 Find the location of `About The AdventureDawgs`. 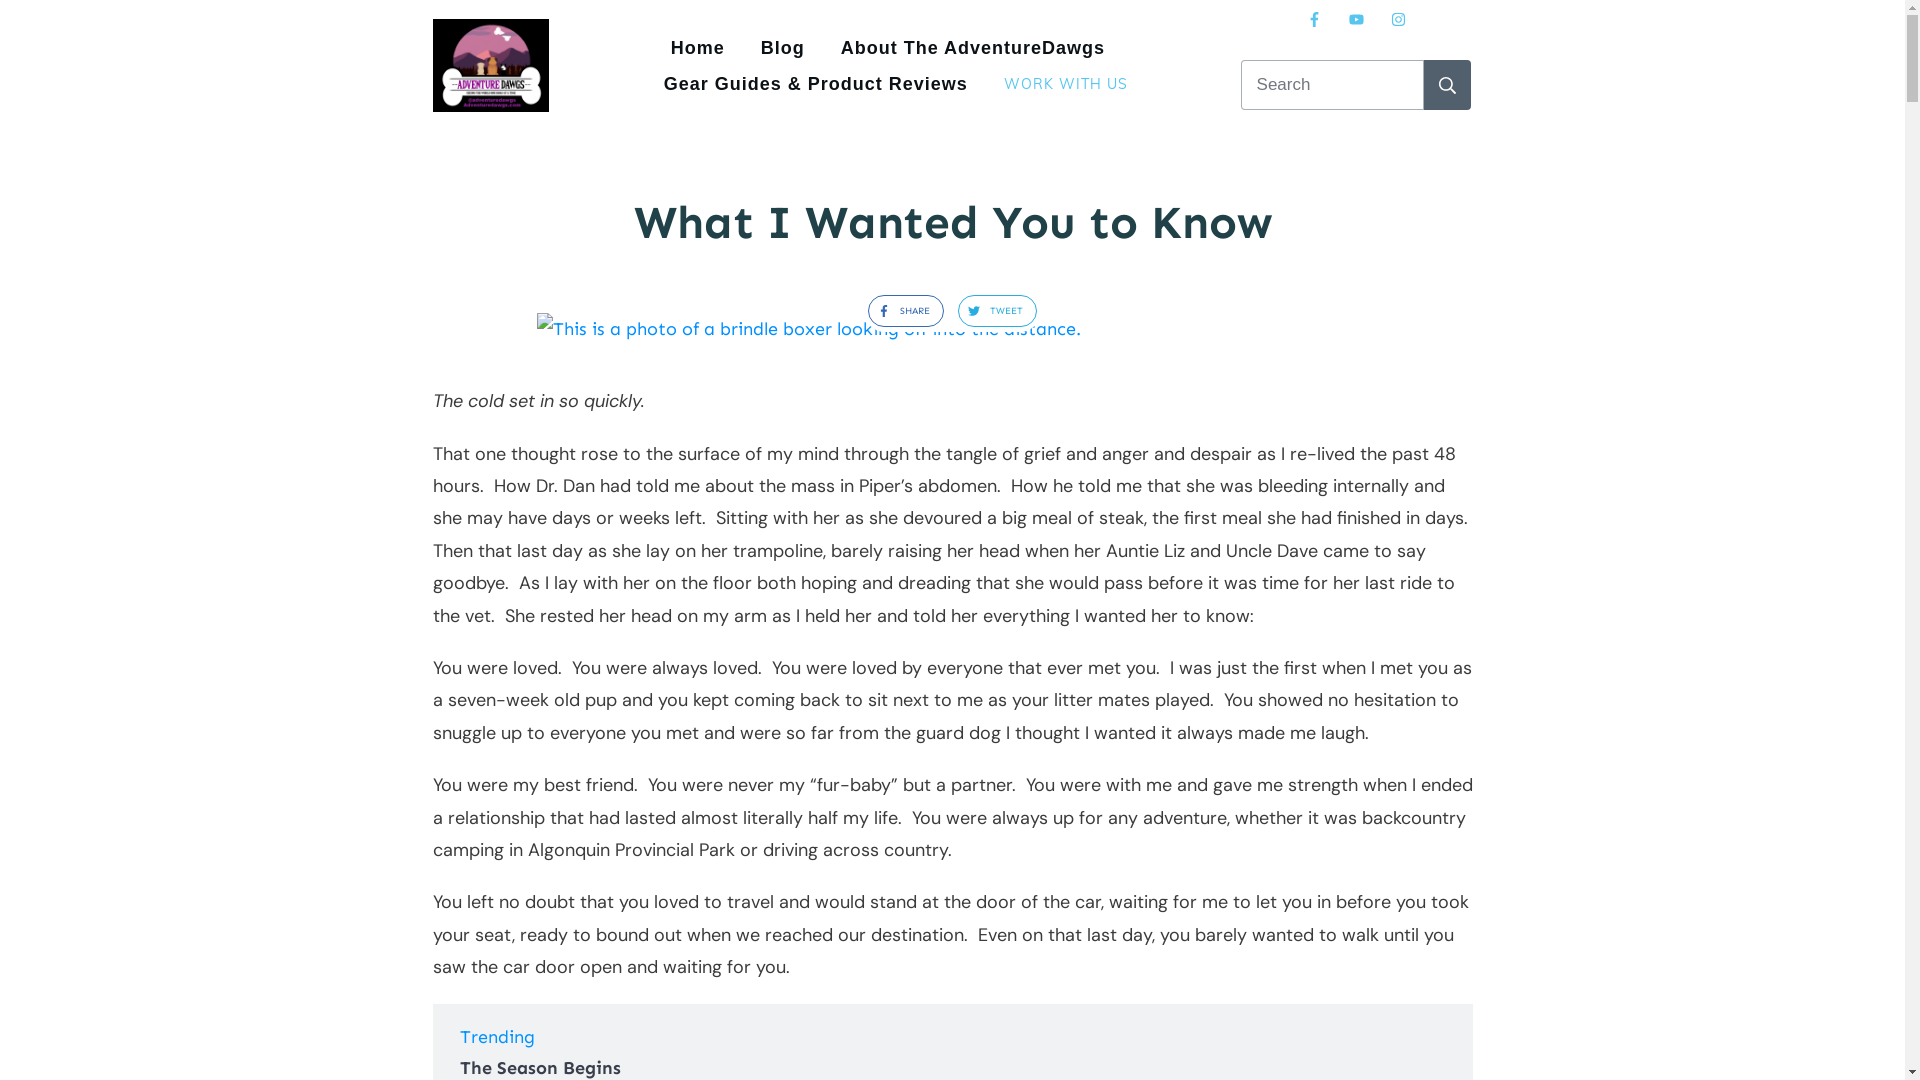

About The AdventureDawgs is located at coordinates (973, 48).